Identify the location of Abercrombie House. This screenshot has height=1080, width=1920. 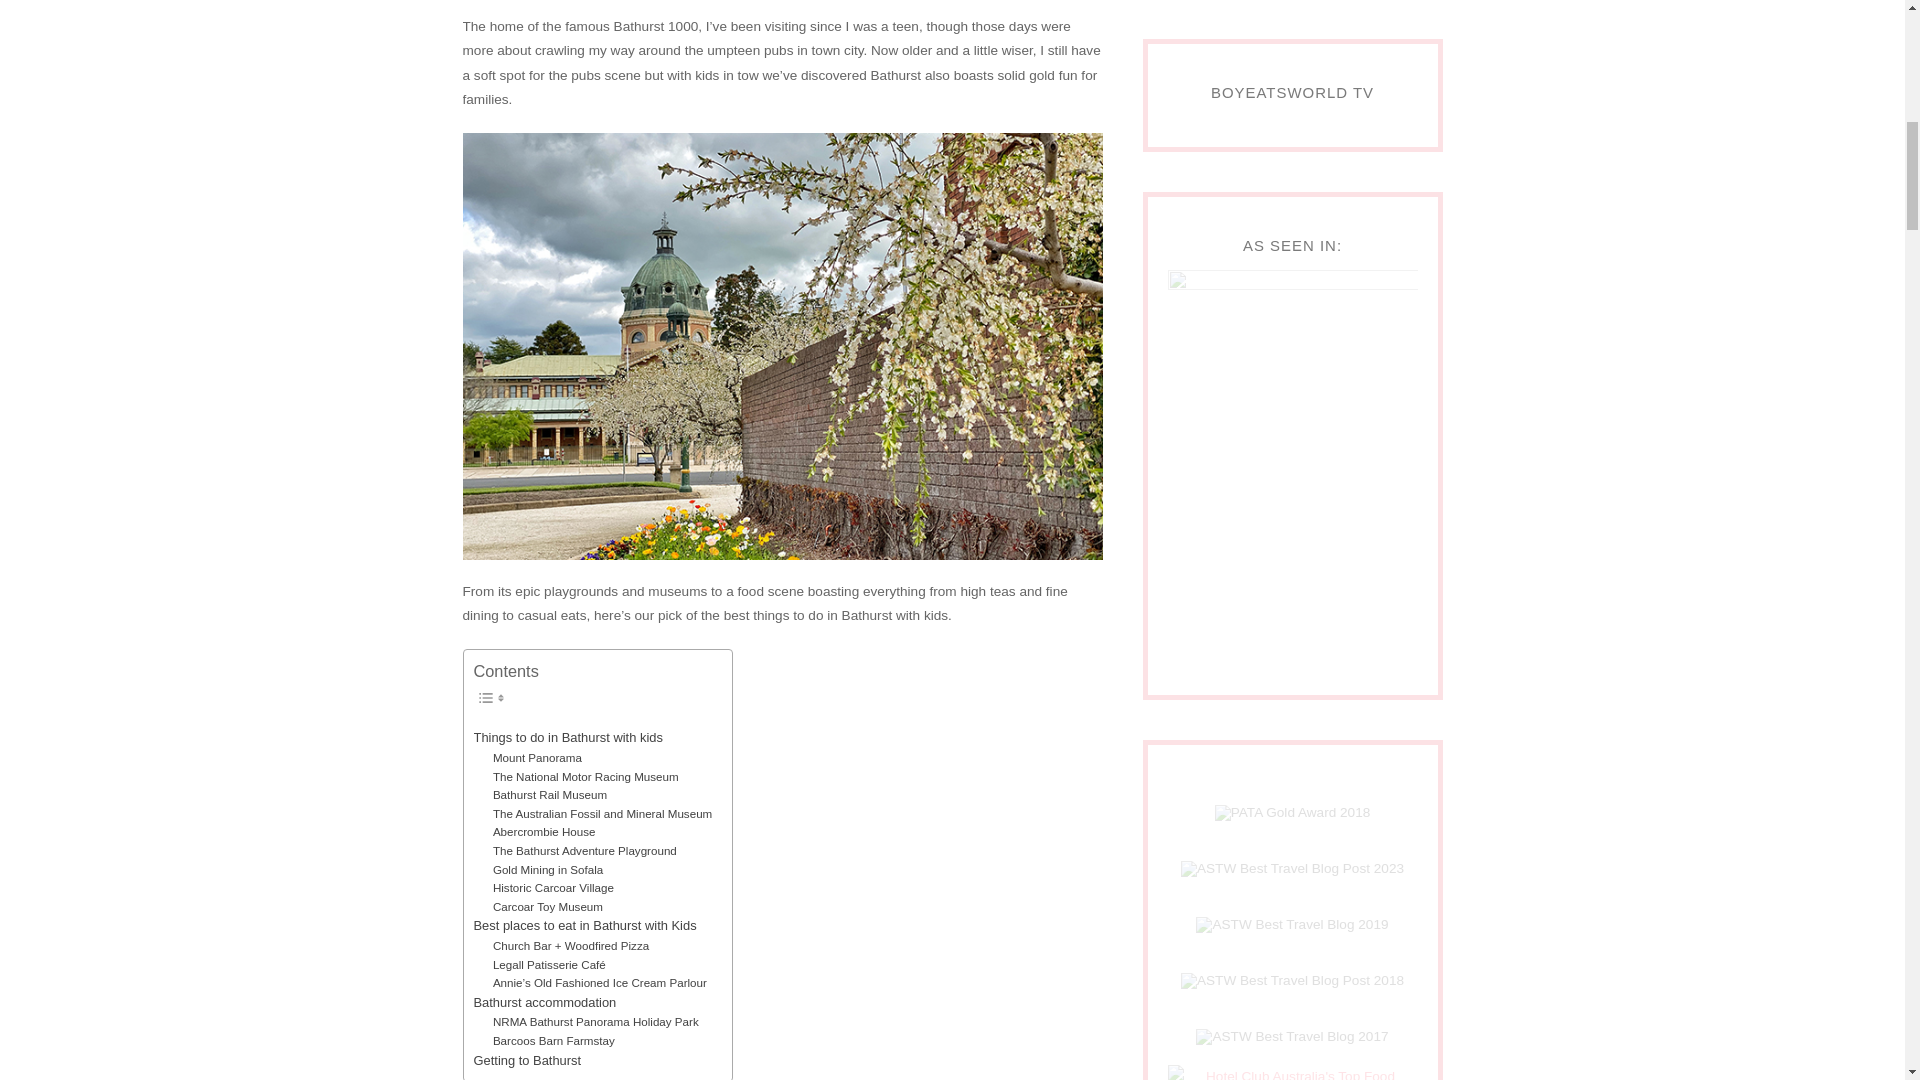
(544, 832).